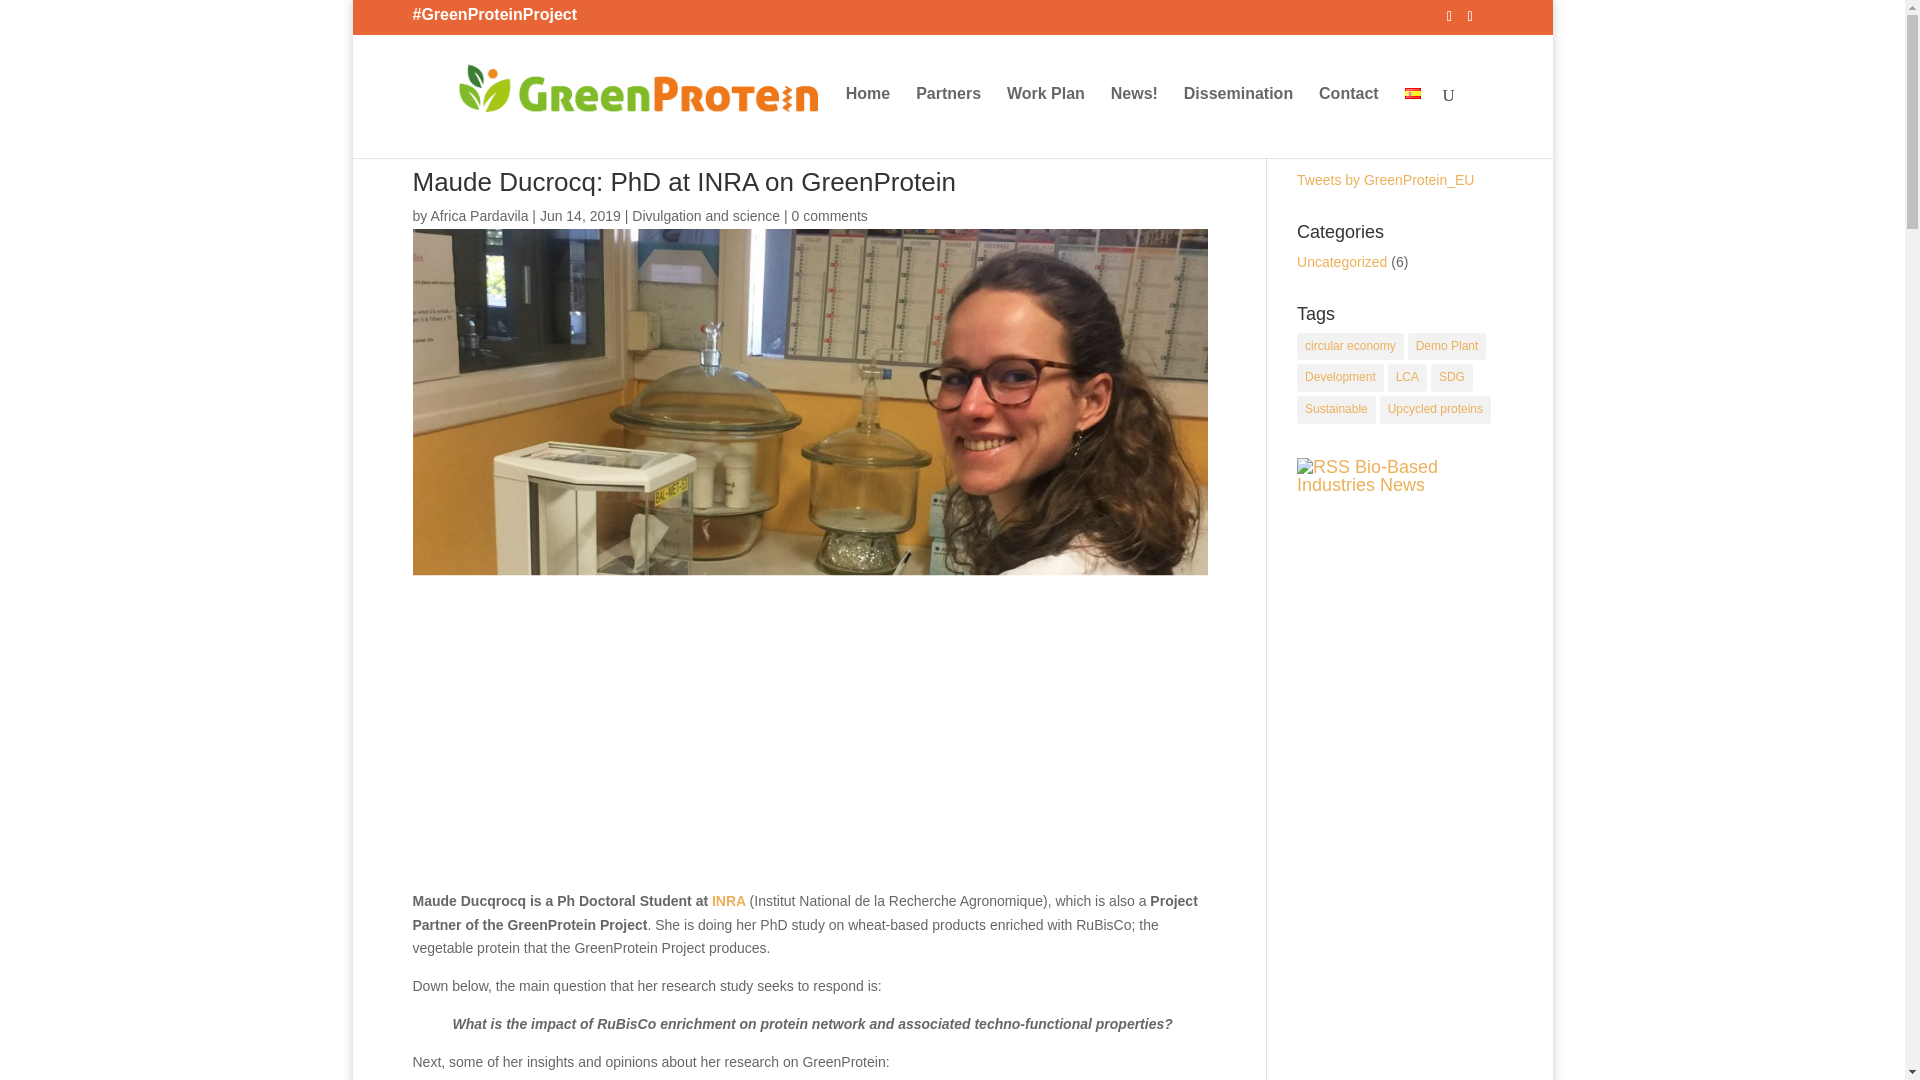 This screenshot has width=1920, height=1080. What do you see at coordinates (1045, 122) in the screenshot?
I see `Work Plan` at bounding box center [1045, 122].